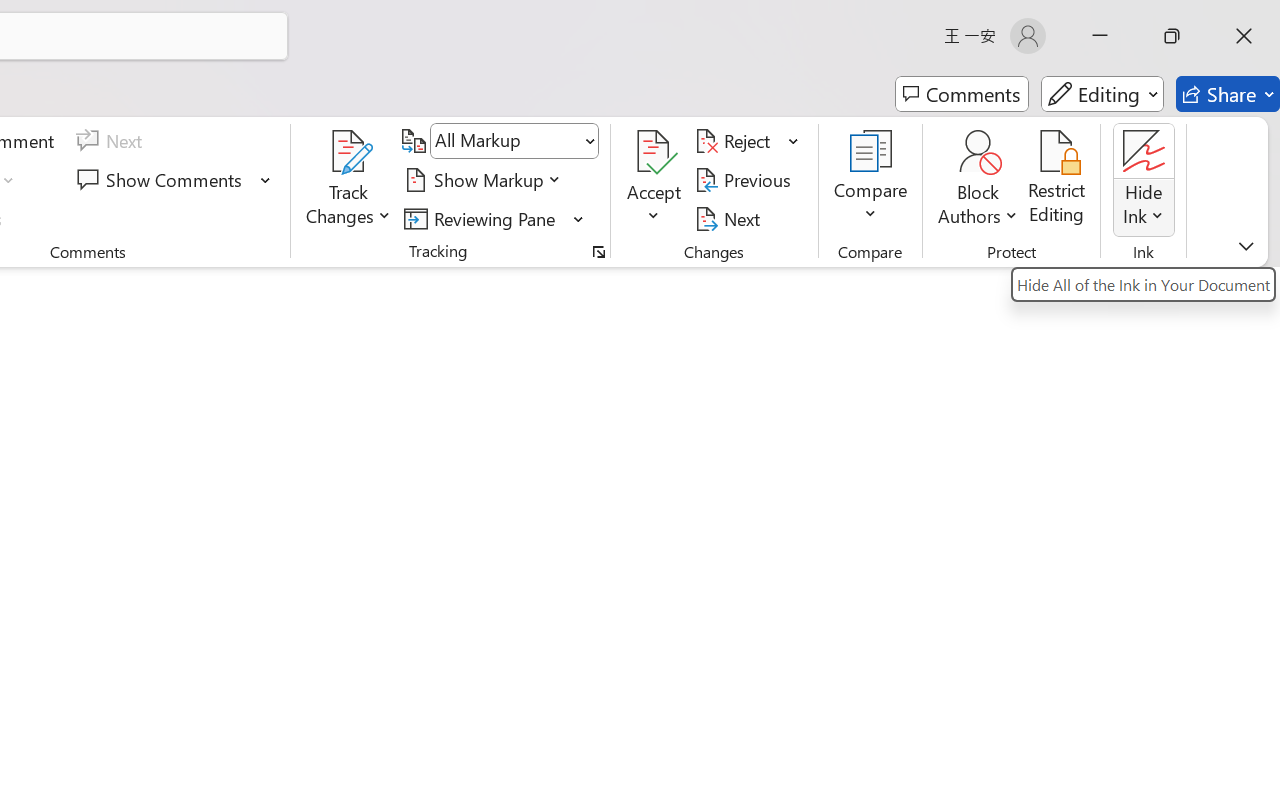  I want to click on Restrict Editing, so click(1057, 180).